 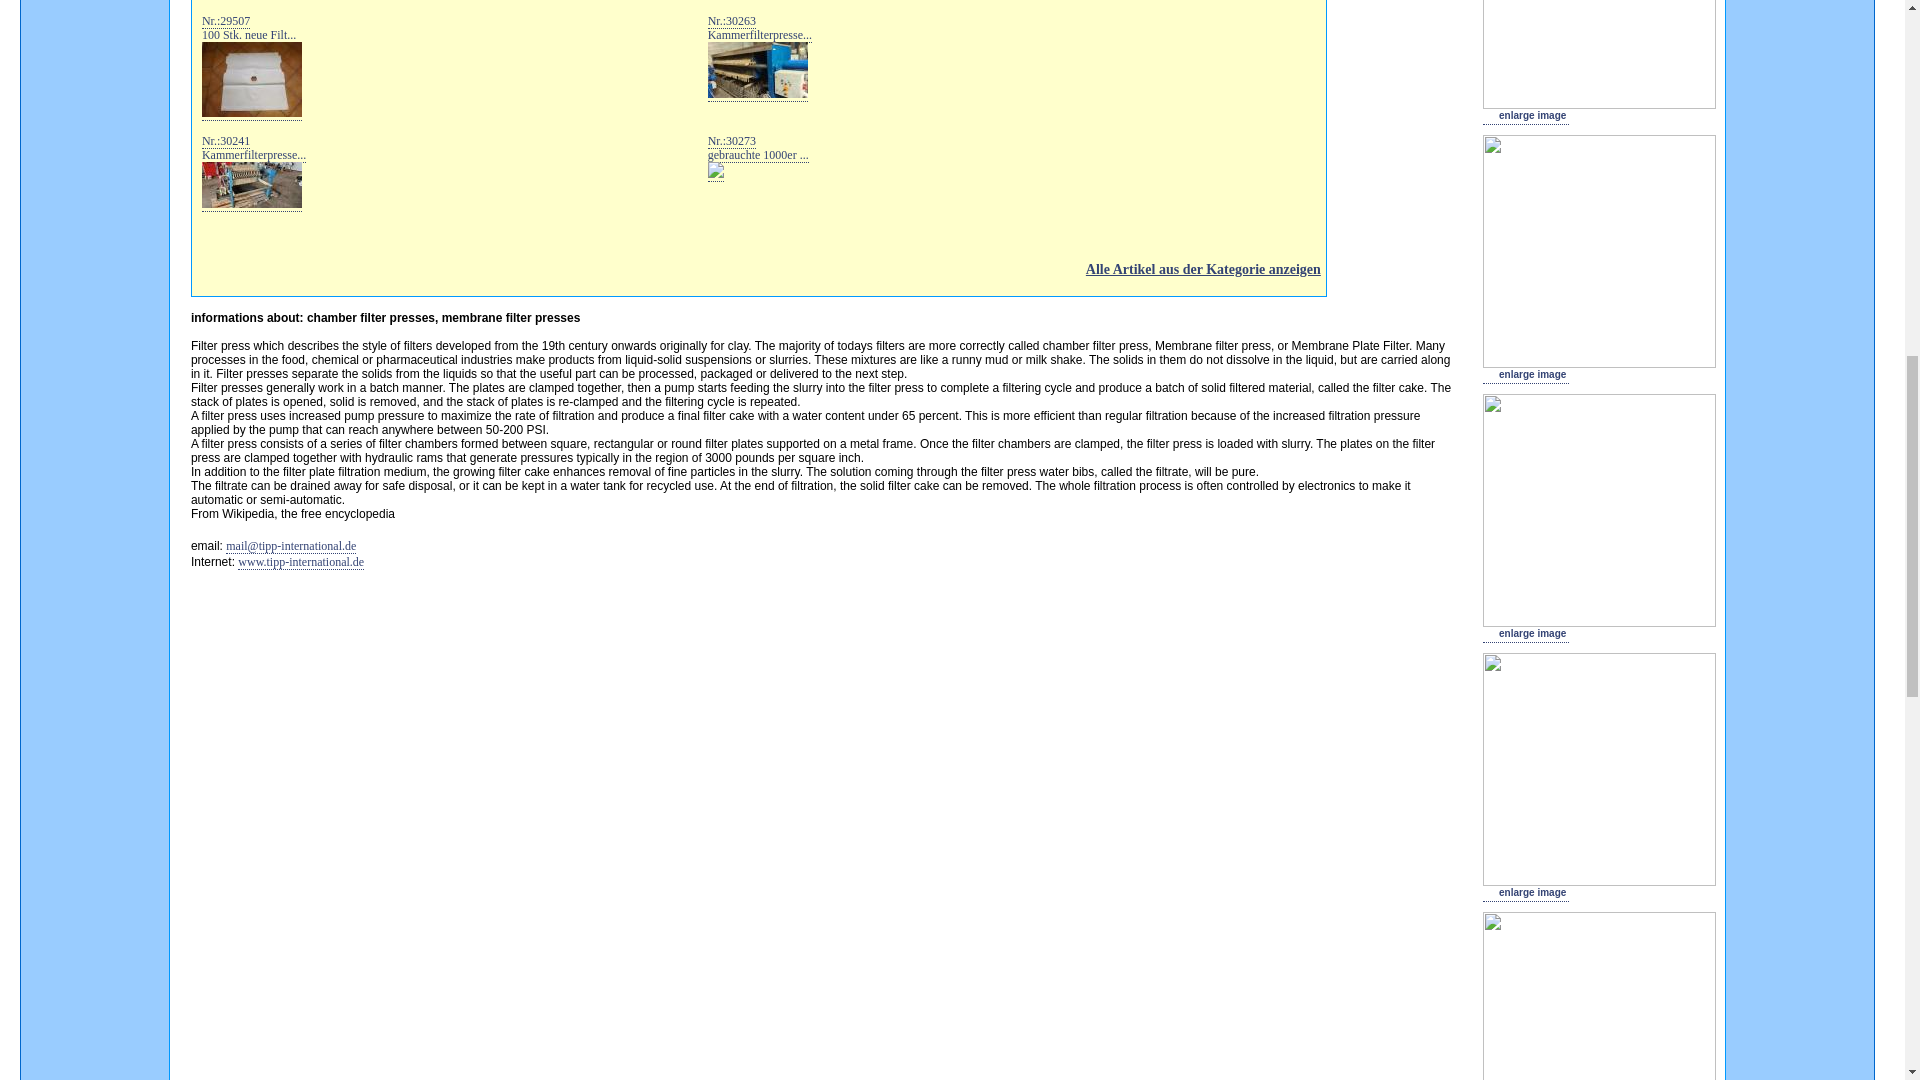 What do you see at coordinates (251, 67) in the screenshot?
I see `www.tipp-international.de` at bounding box center [251, 67].